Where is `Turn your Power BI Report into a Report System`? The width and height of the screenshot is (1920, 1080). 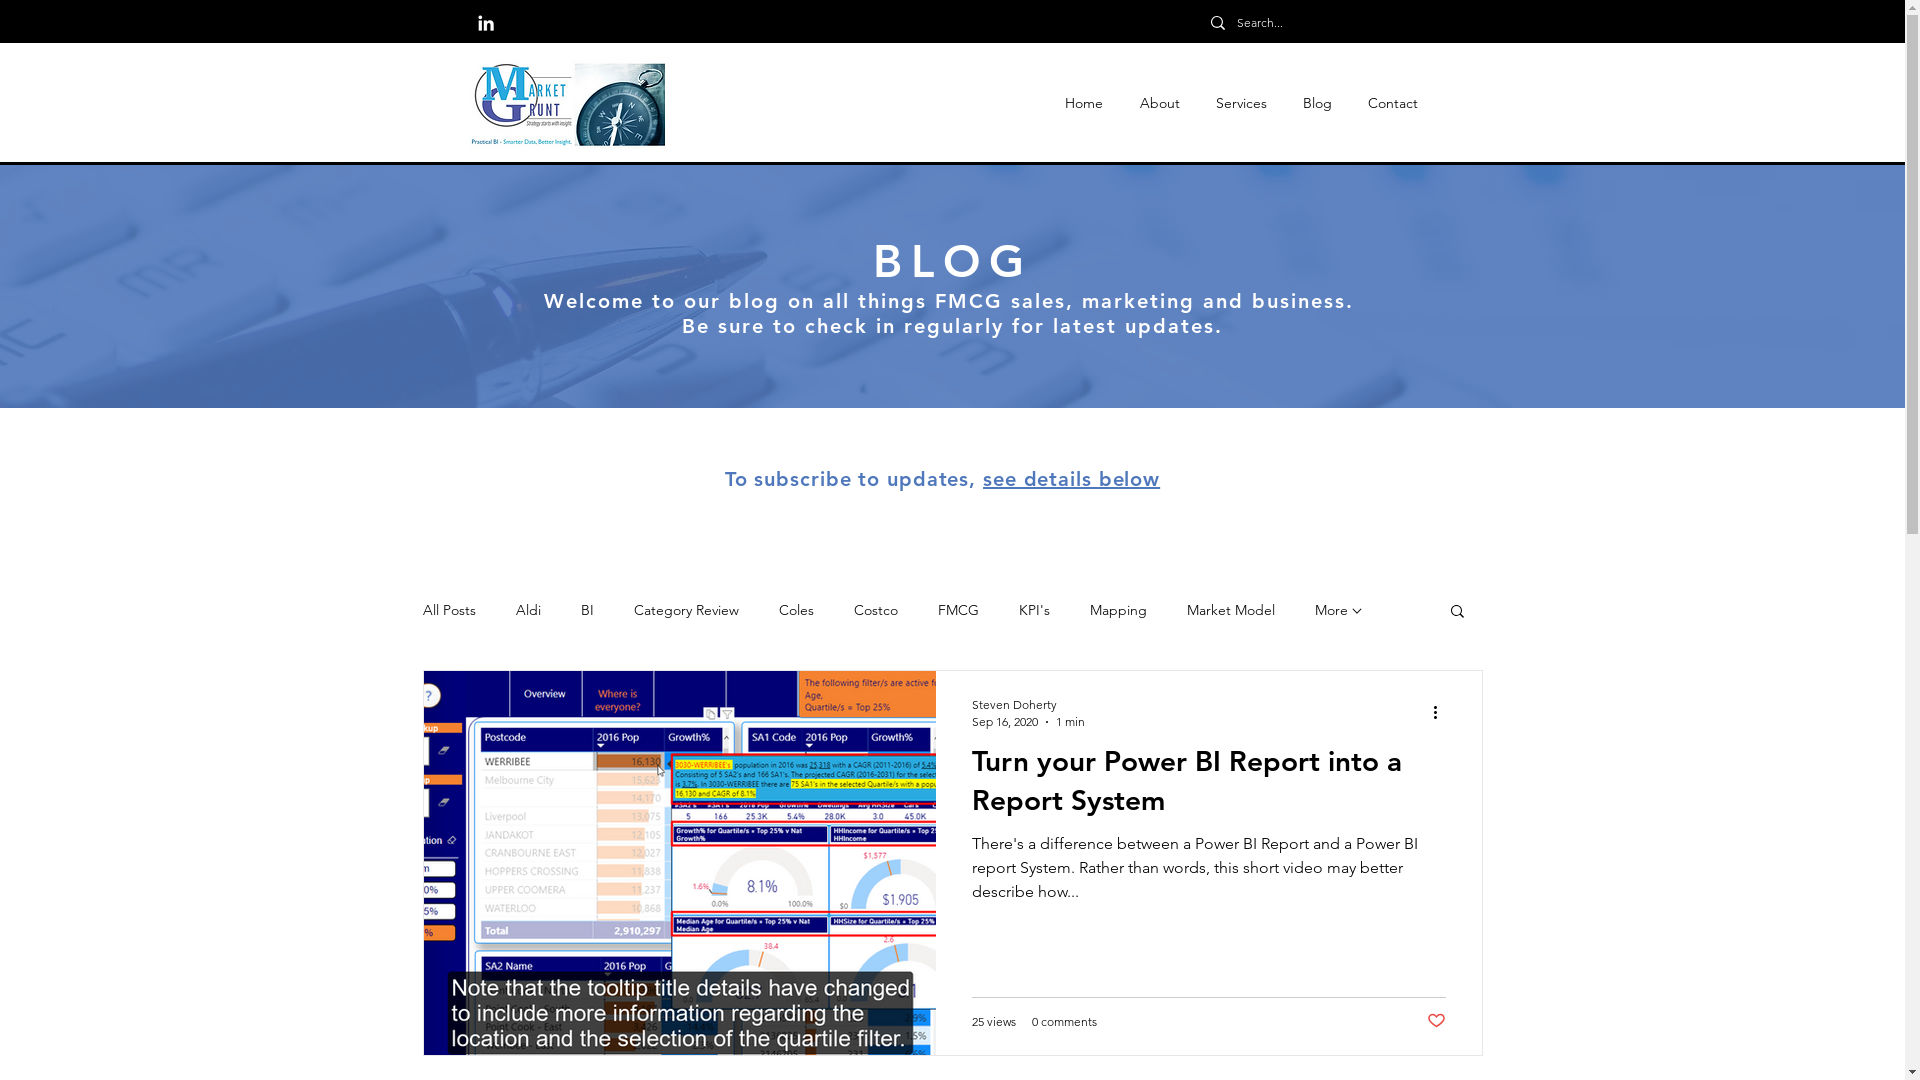
Turn your Power BI Report into a Report System is located at coordinates (1209, 786).